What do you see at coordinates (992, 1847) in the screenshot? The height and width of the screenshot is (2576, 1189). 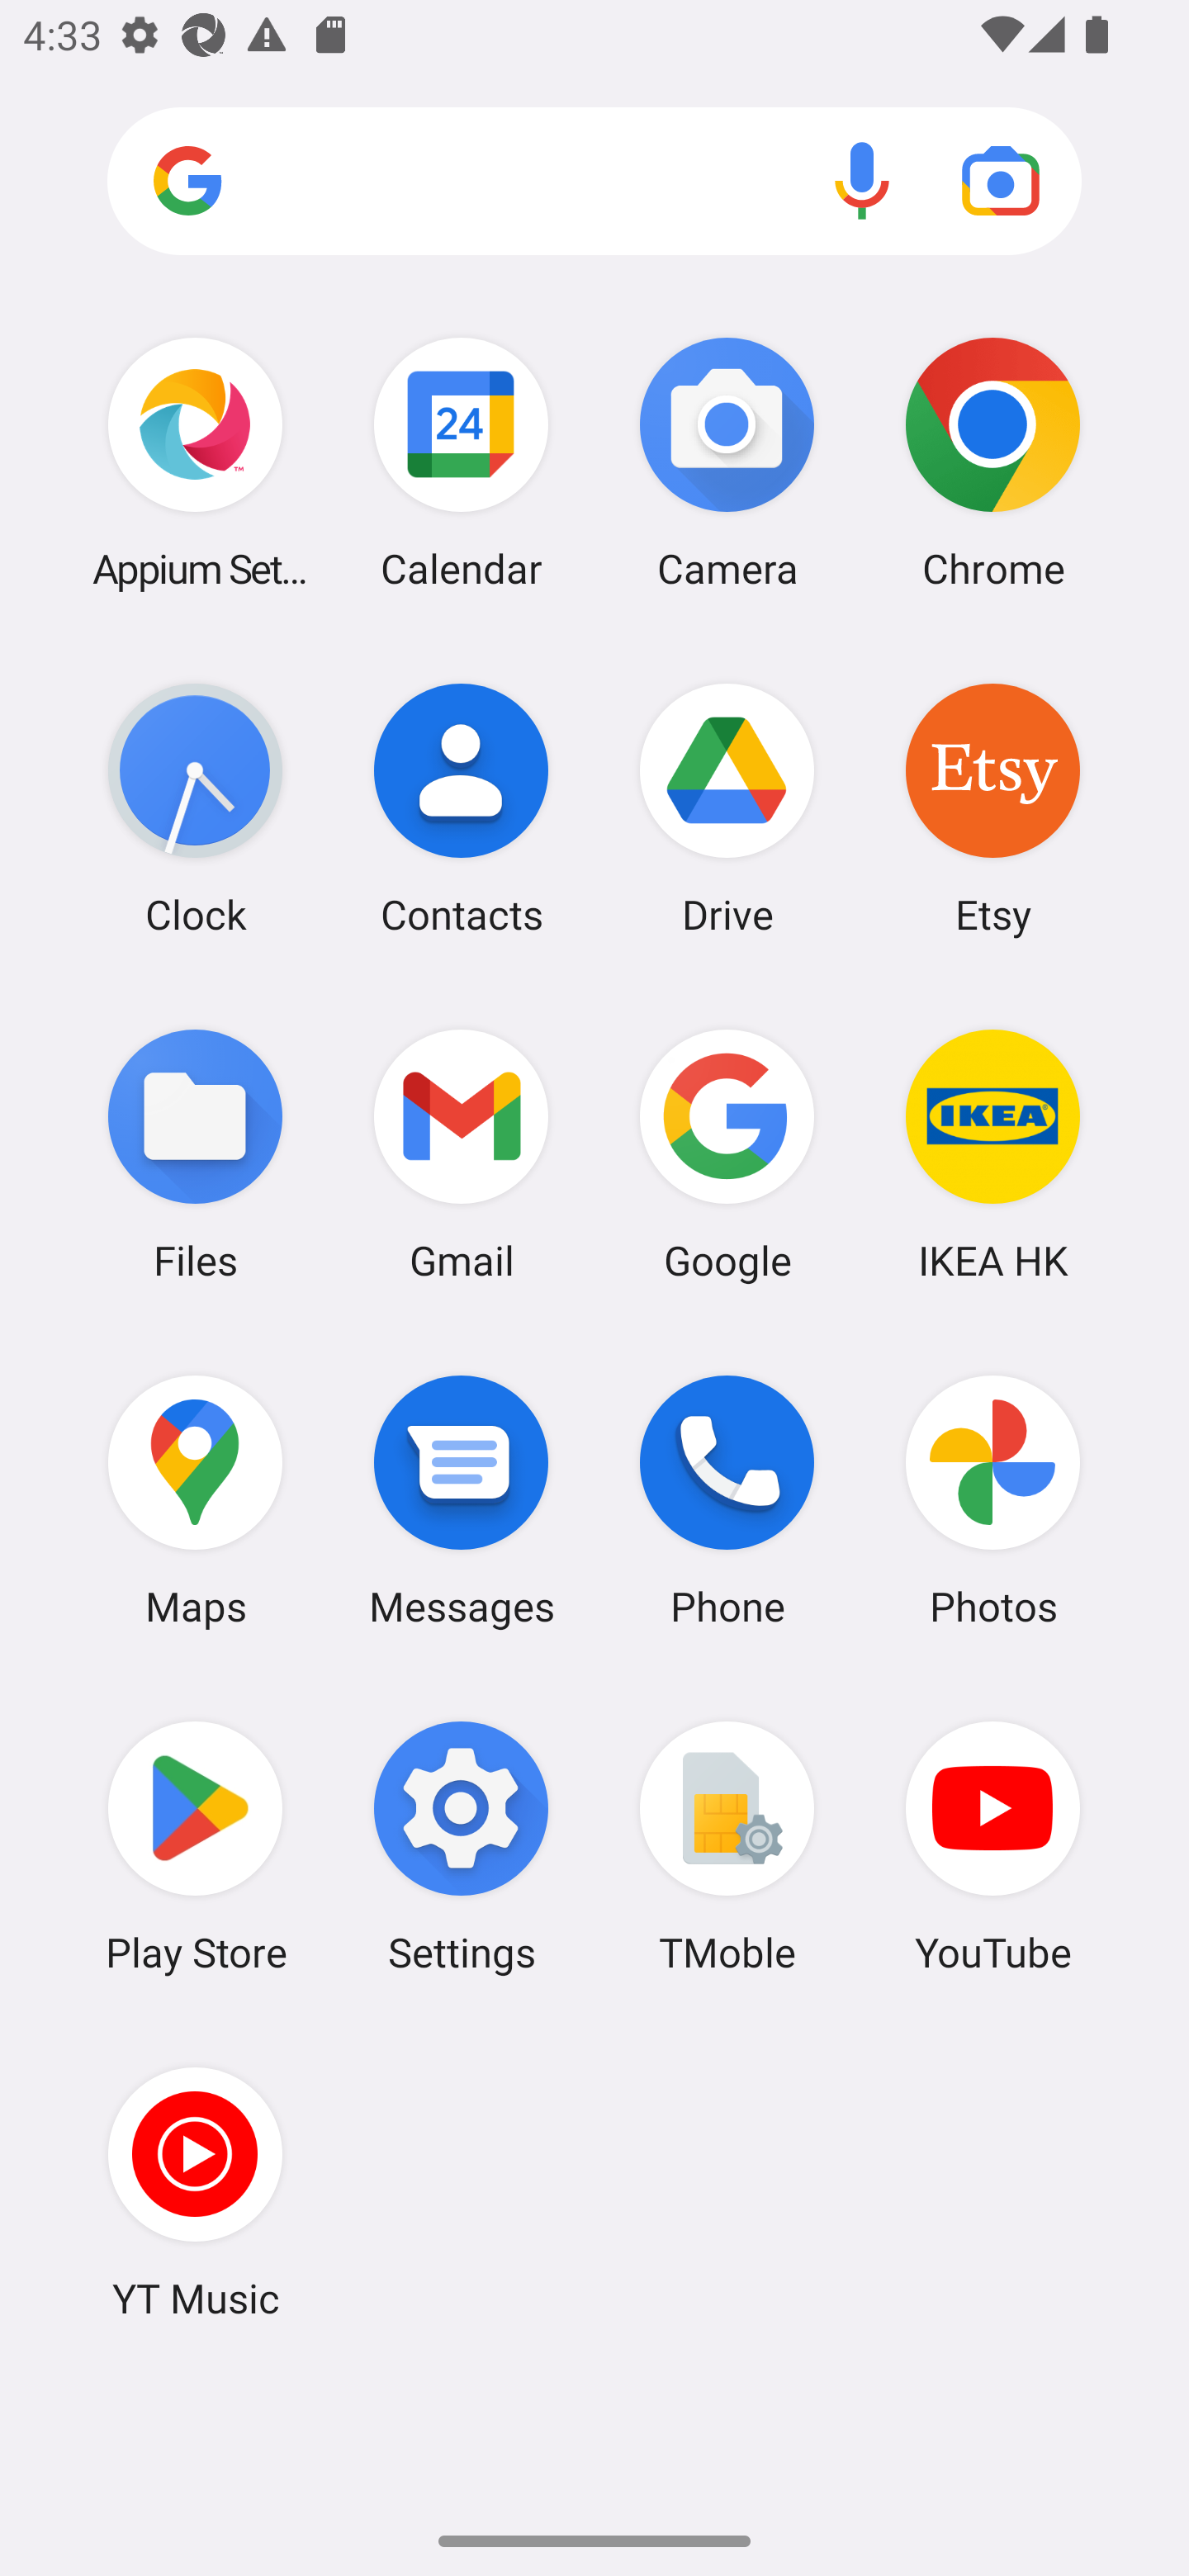 I see `YouTube` at bounding box center [992, 1847].